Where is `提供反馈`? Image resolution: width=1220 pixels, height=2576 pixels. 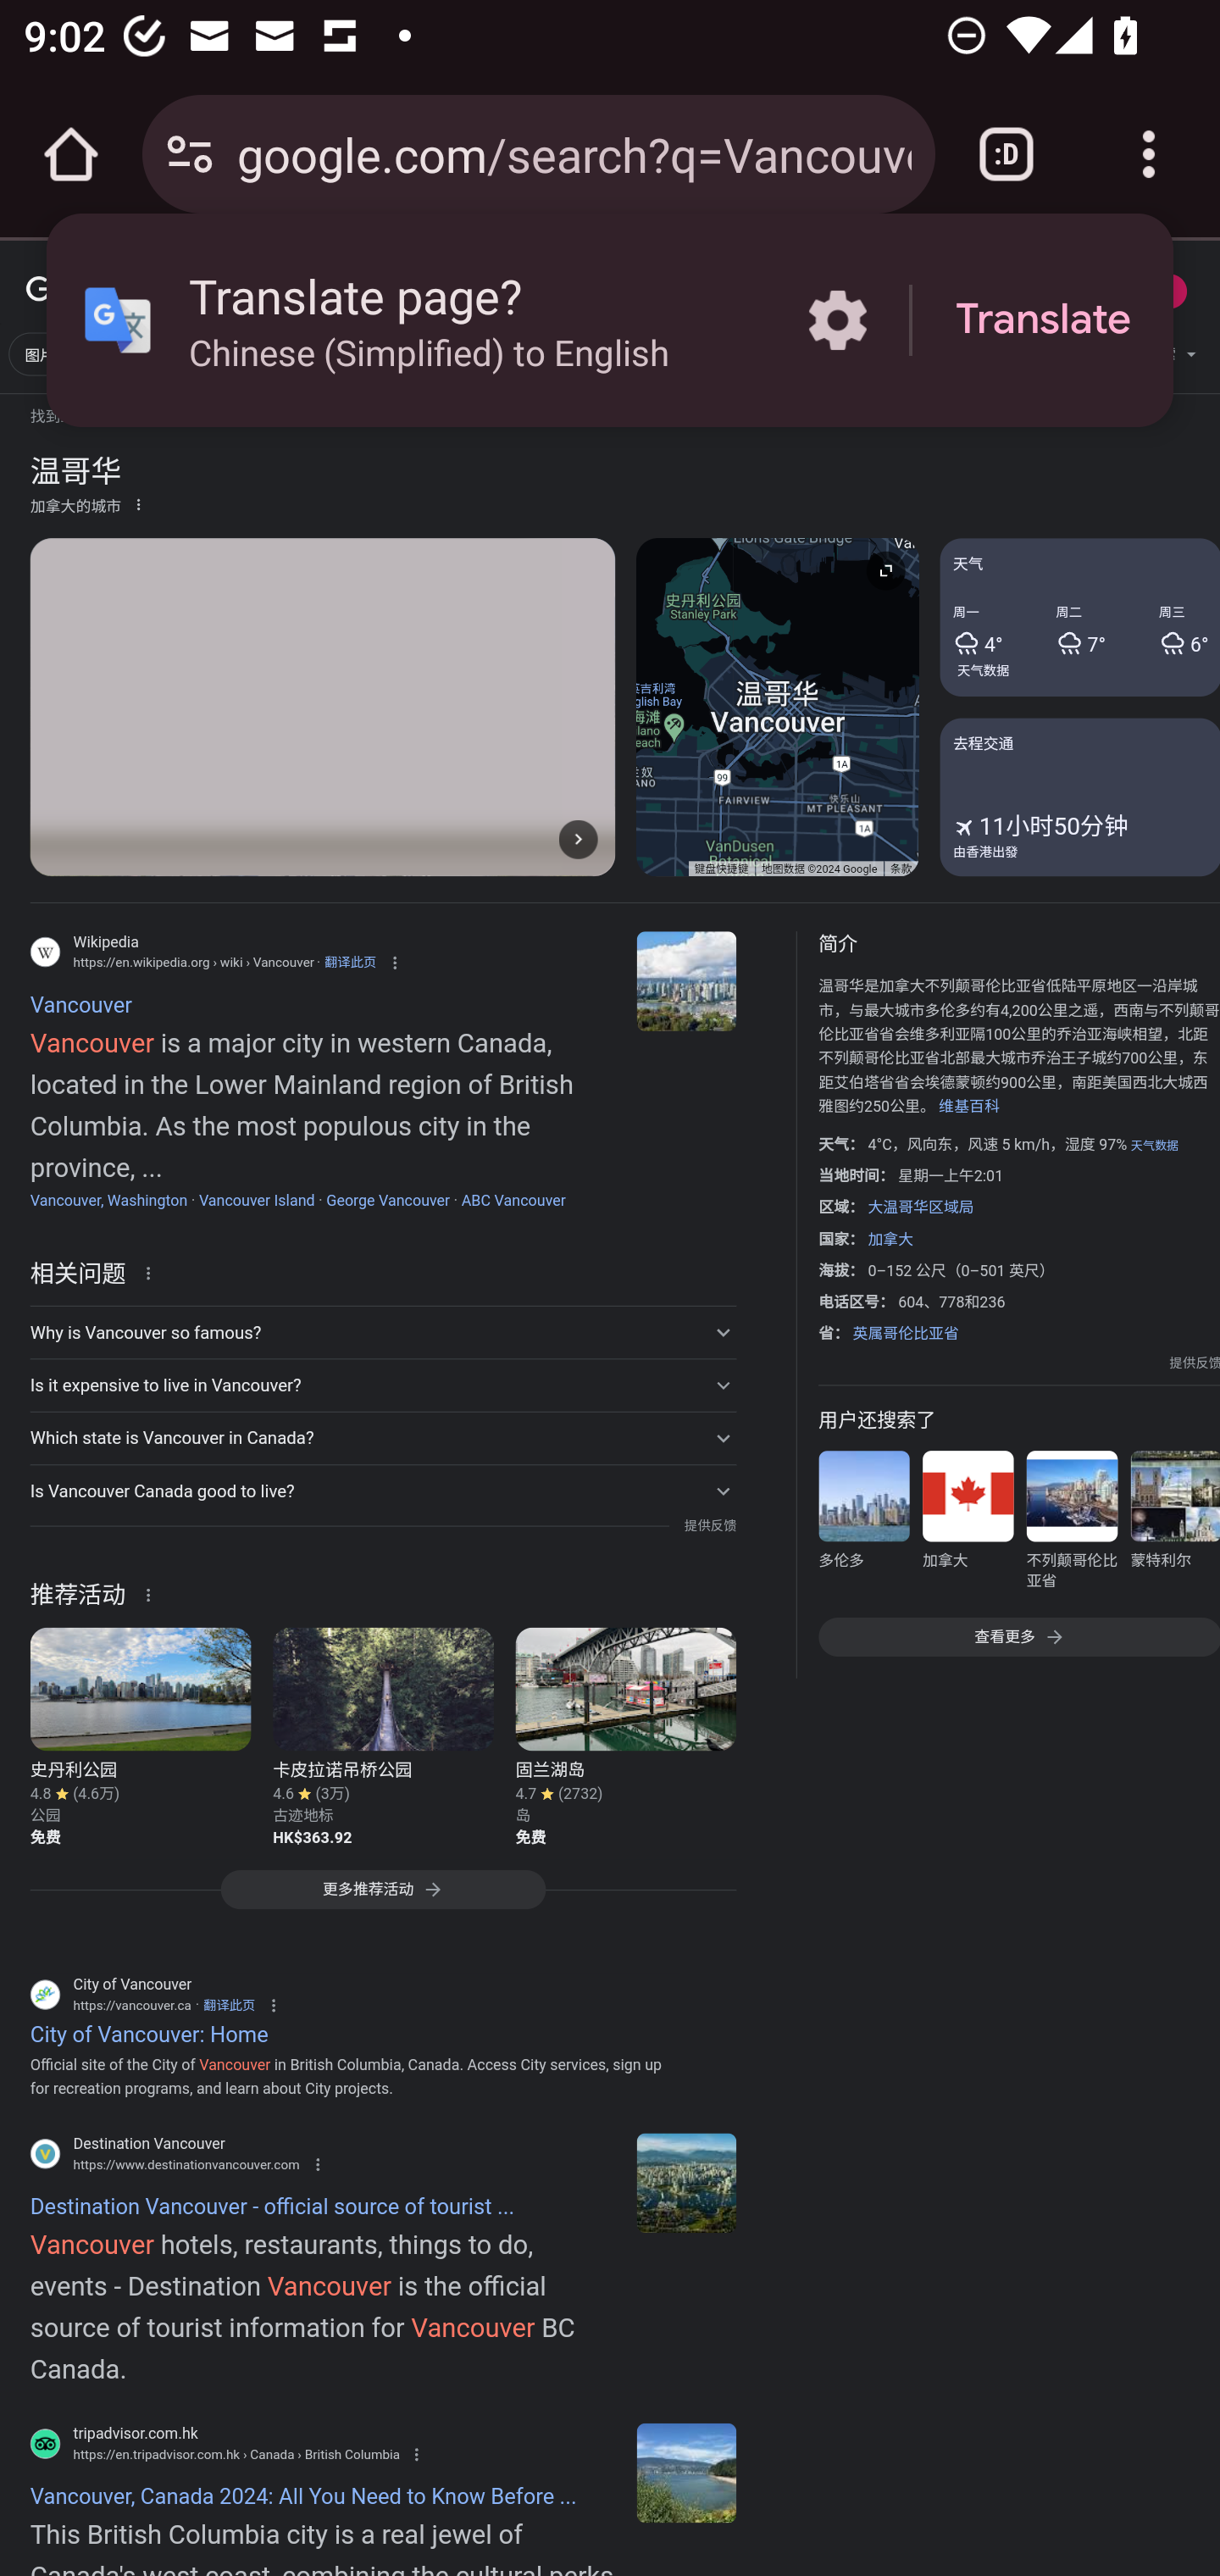
提供反馈 is located at coordinates (1195, 1363).